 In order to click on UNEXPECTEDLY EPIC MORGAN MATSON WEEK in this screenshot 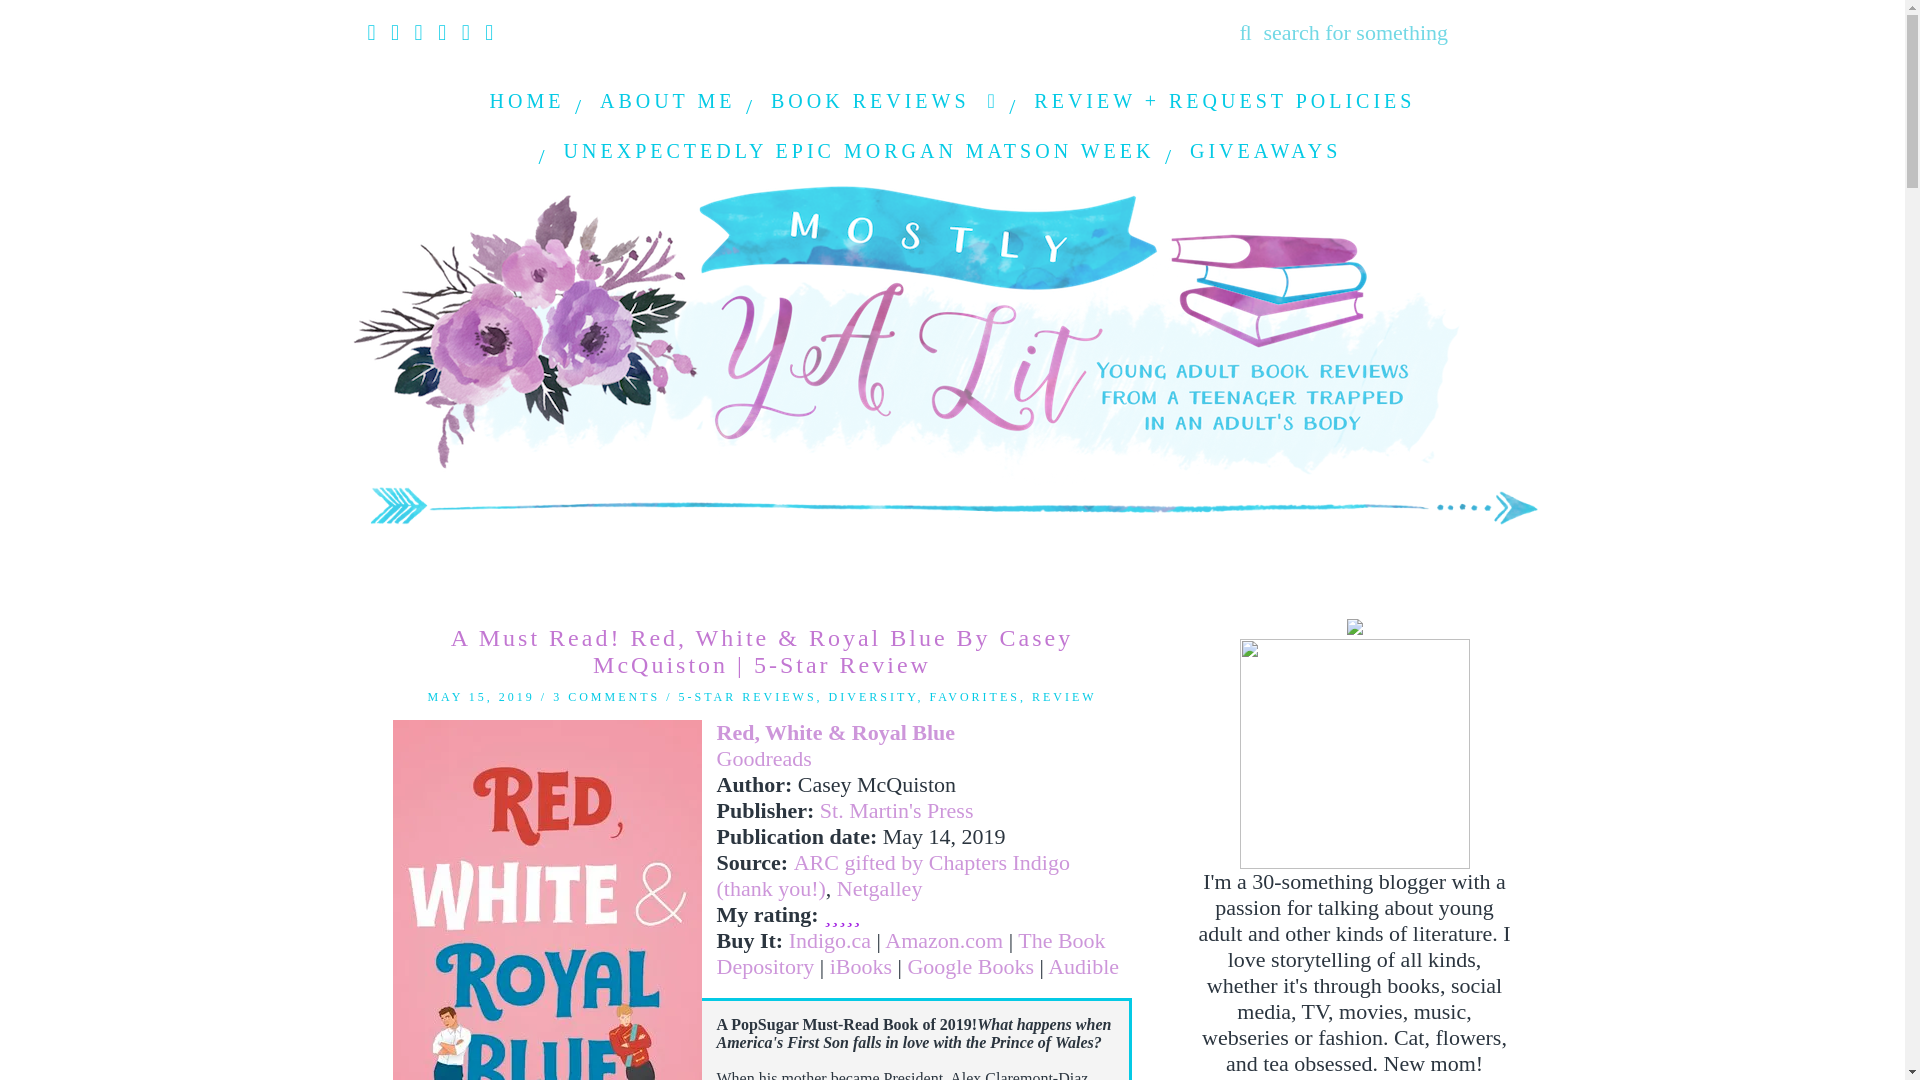, I will do `click(859, 151)`.